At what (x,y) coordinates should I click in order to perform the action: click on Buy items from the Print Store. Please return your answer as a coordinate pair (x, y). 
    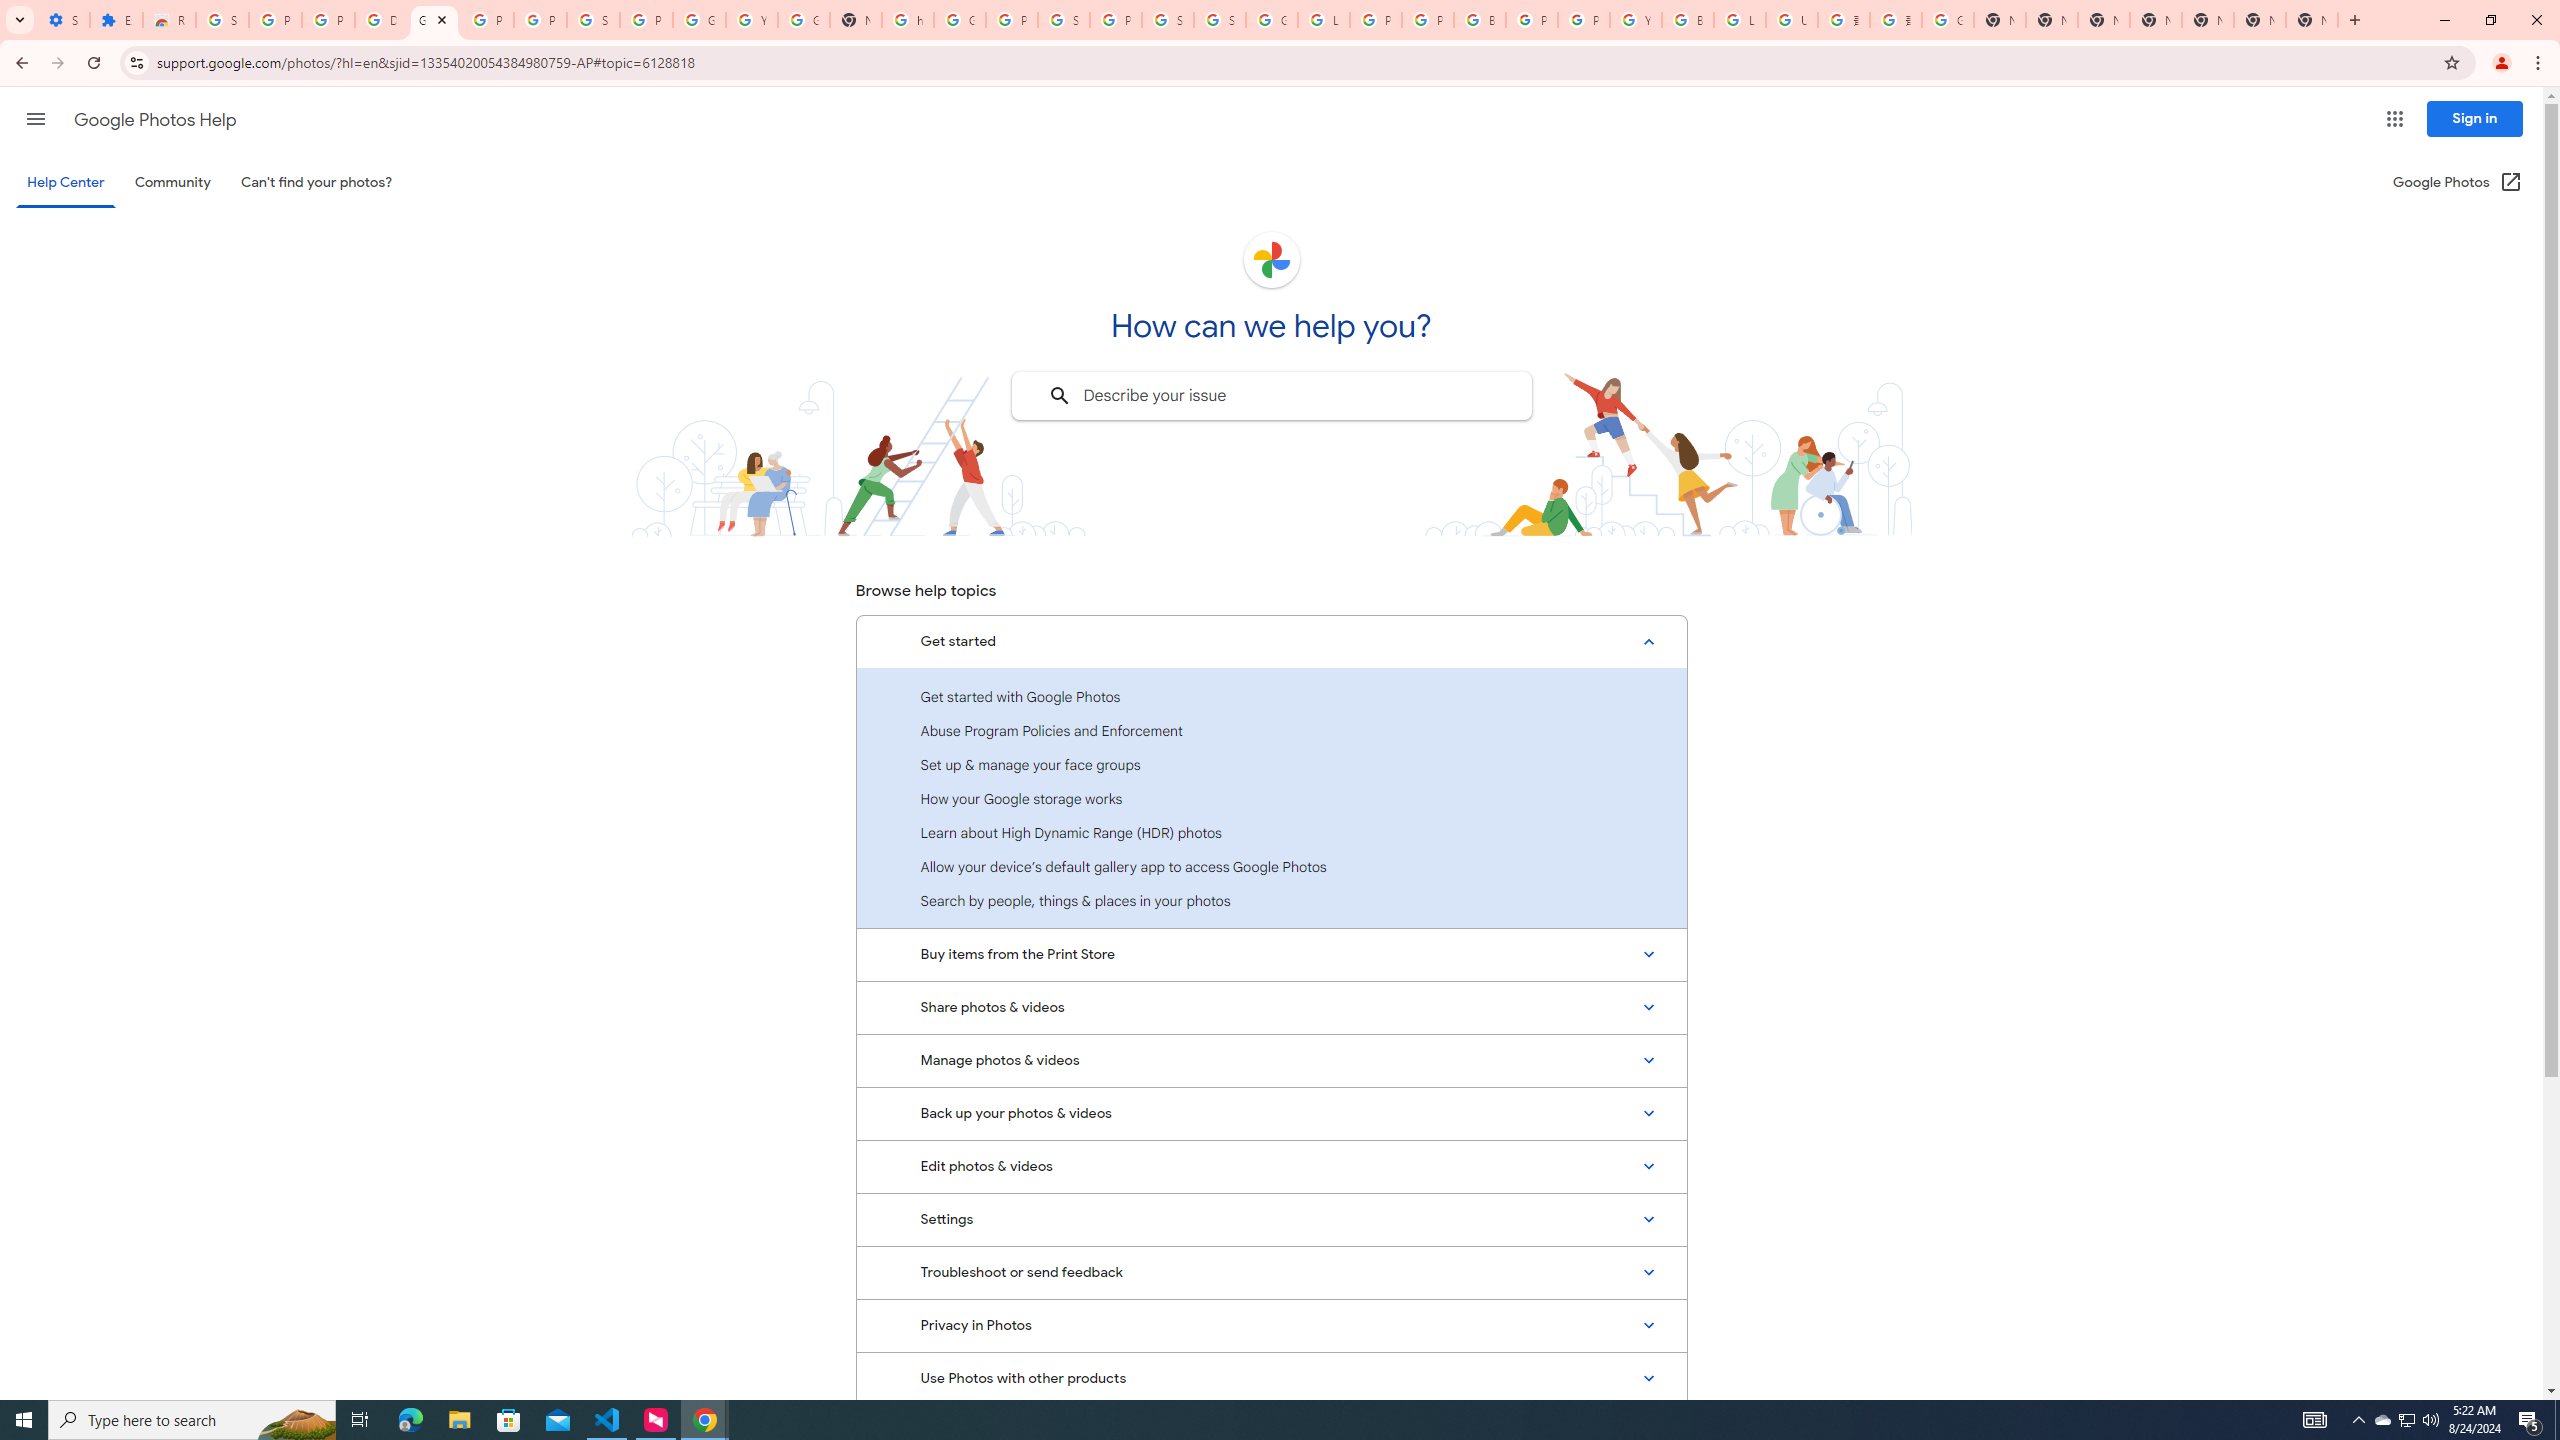
    Looking at the image, I should click on (1271, 954).